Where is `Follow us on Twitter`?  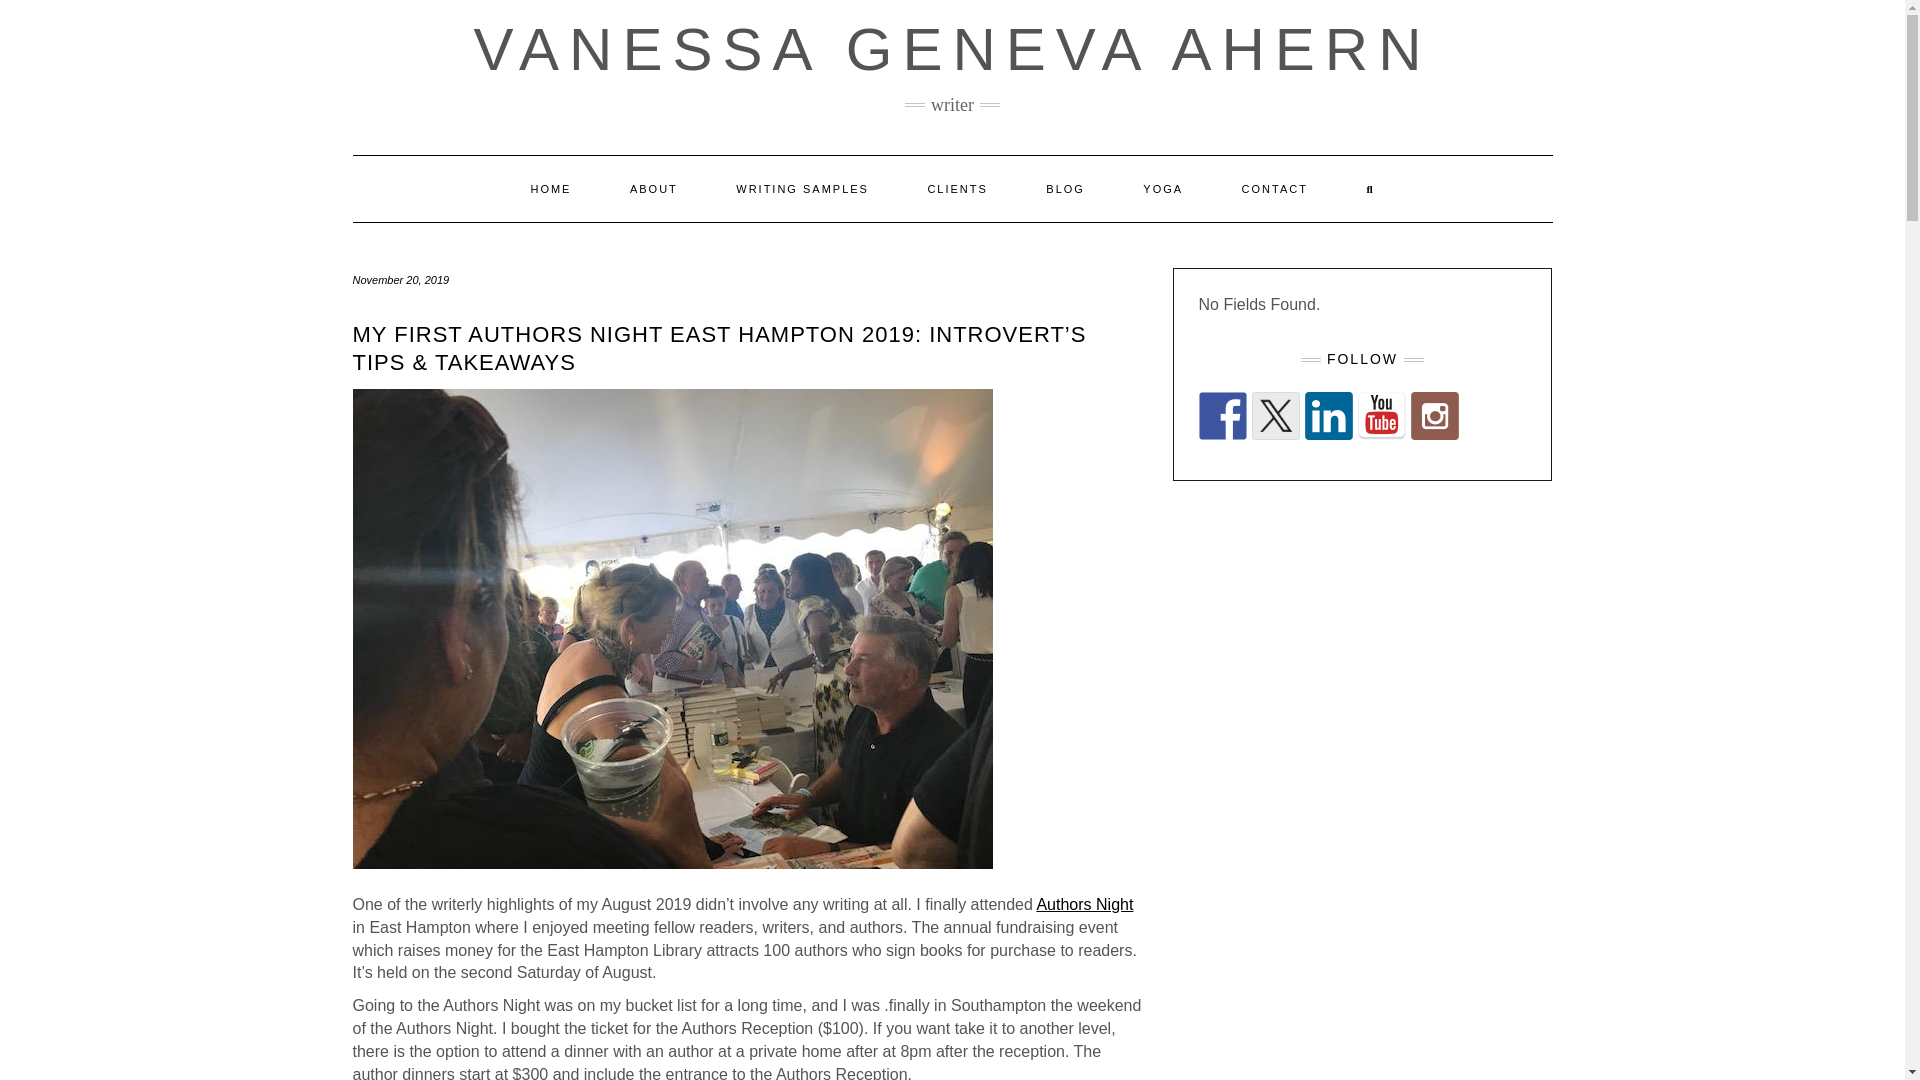 Follow us on Twitter is located at coordinates (1275, 416).